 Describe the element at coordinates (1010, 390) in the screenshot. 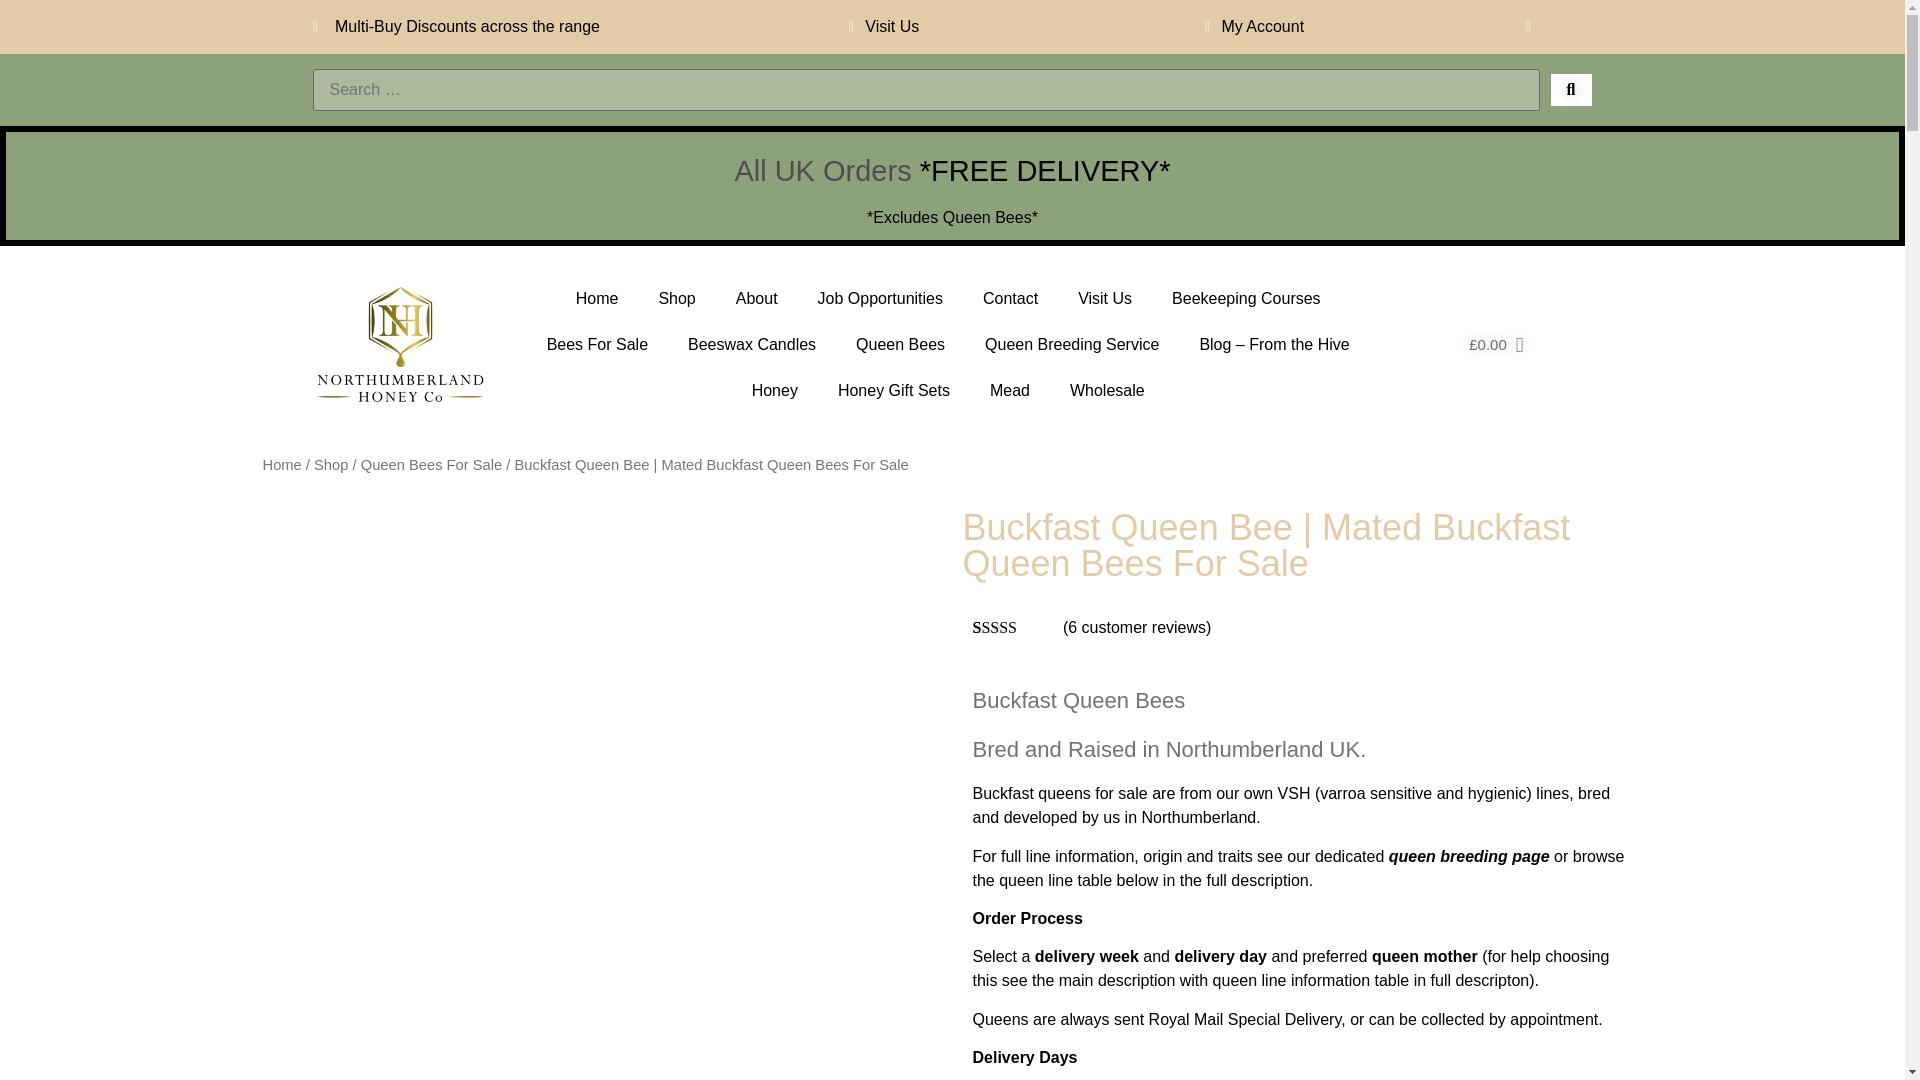

I see `Mead` at that location.